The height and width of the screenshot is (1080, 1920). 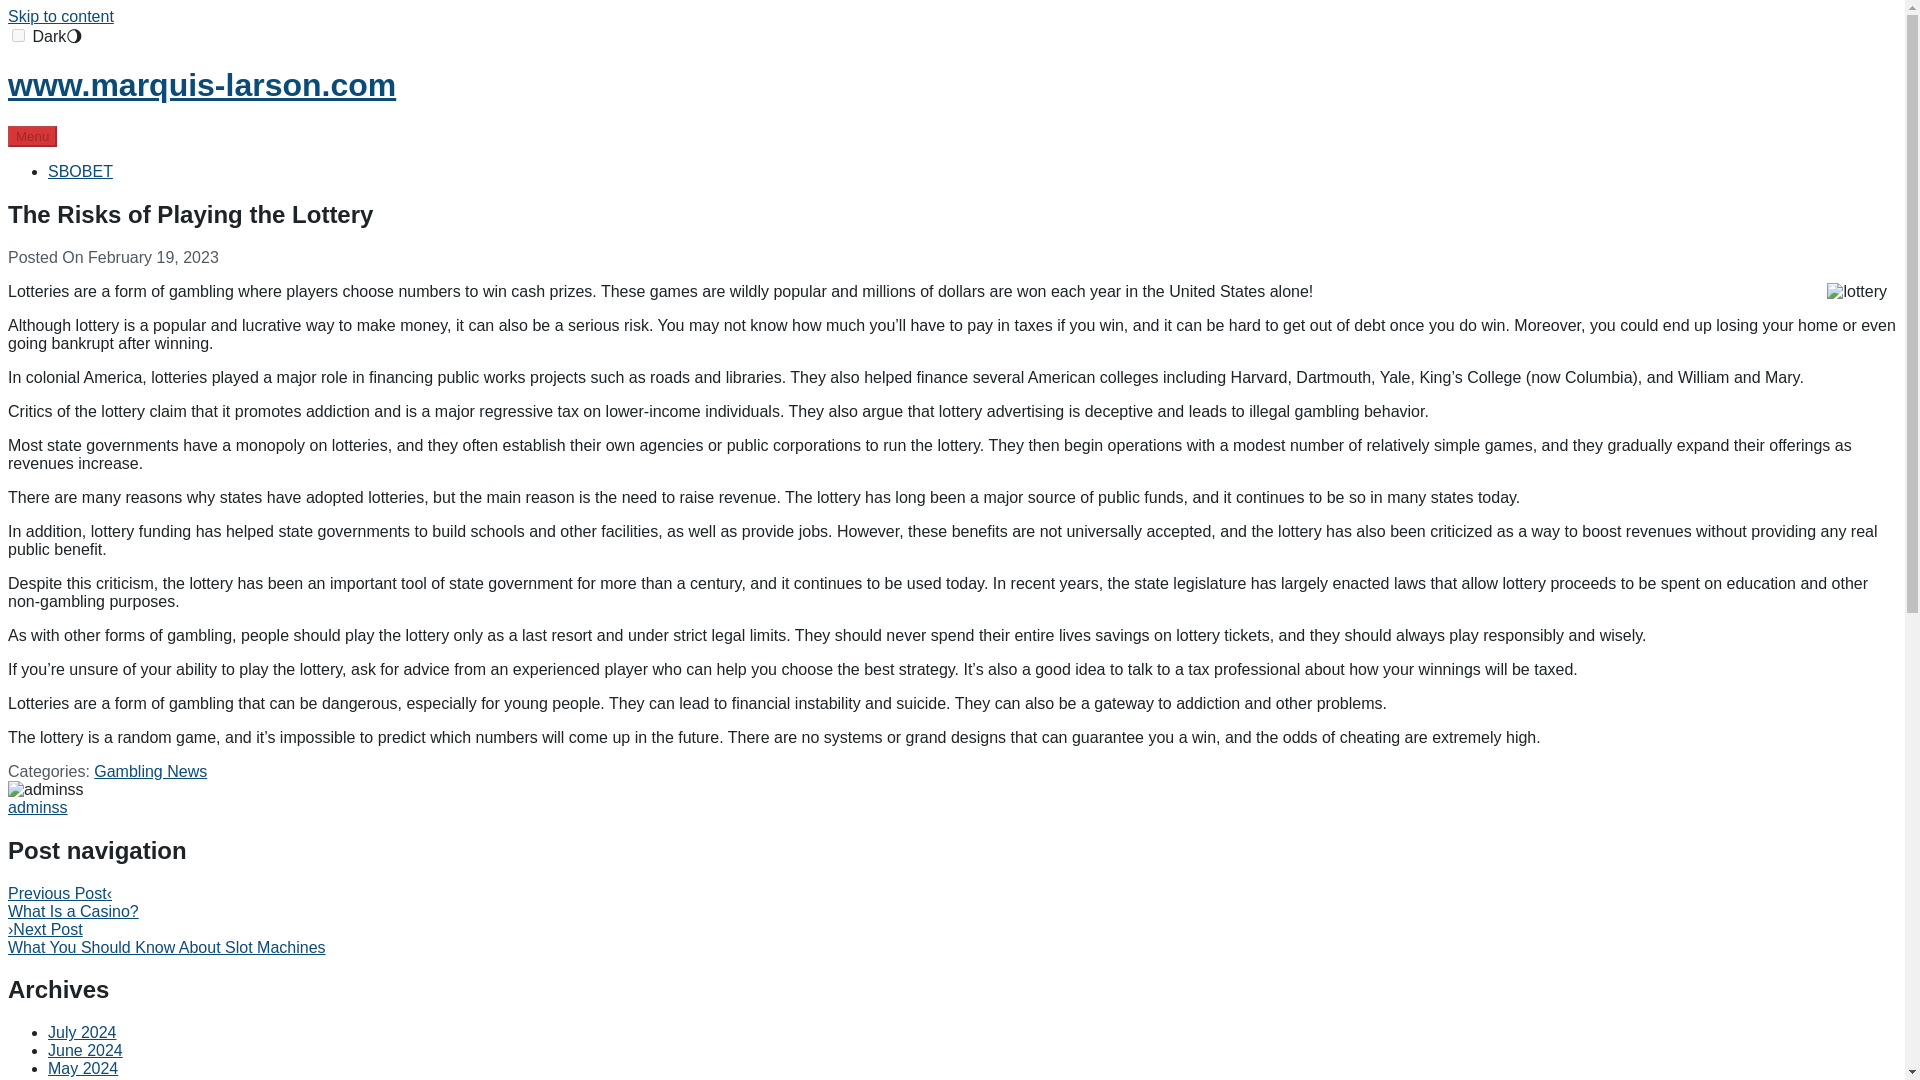 I want to click on April 2024, so click(x=84, y=1078).